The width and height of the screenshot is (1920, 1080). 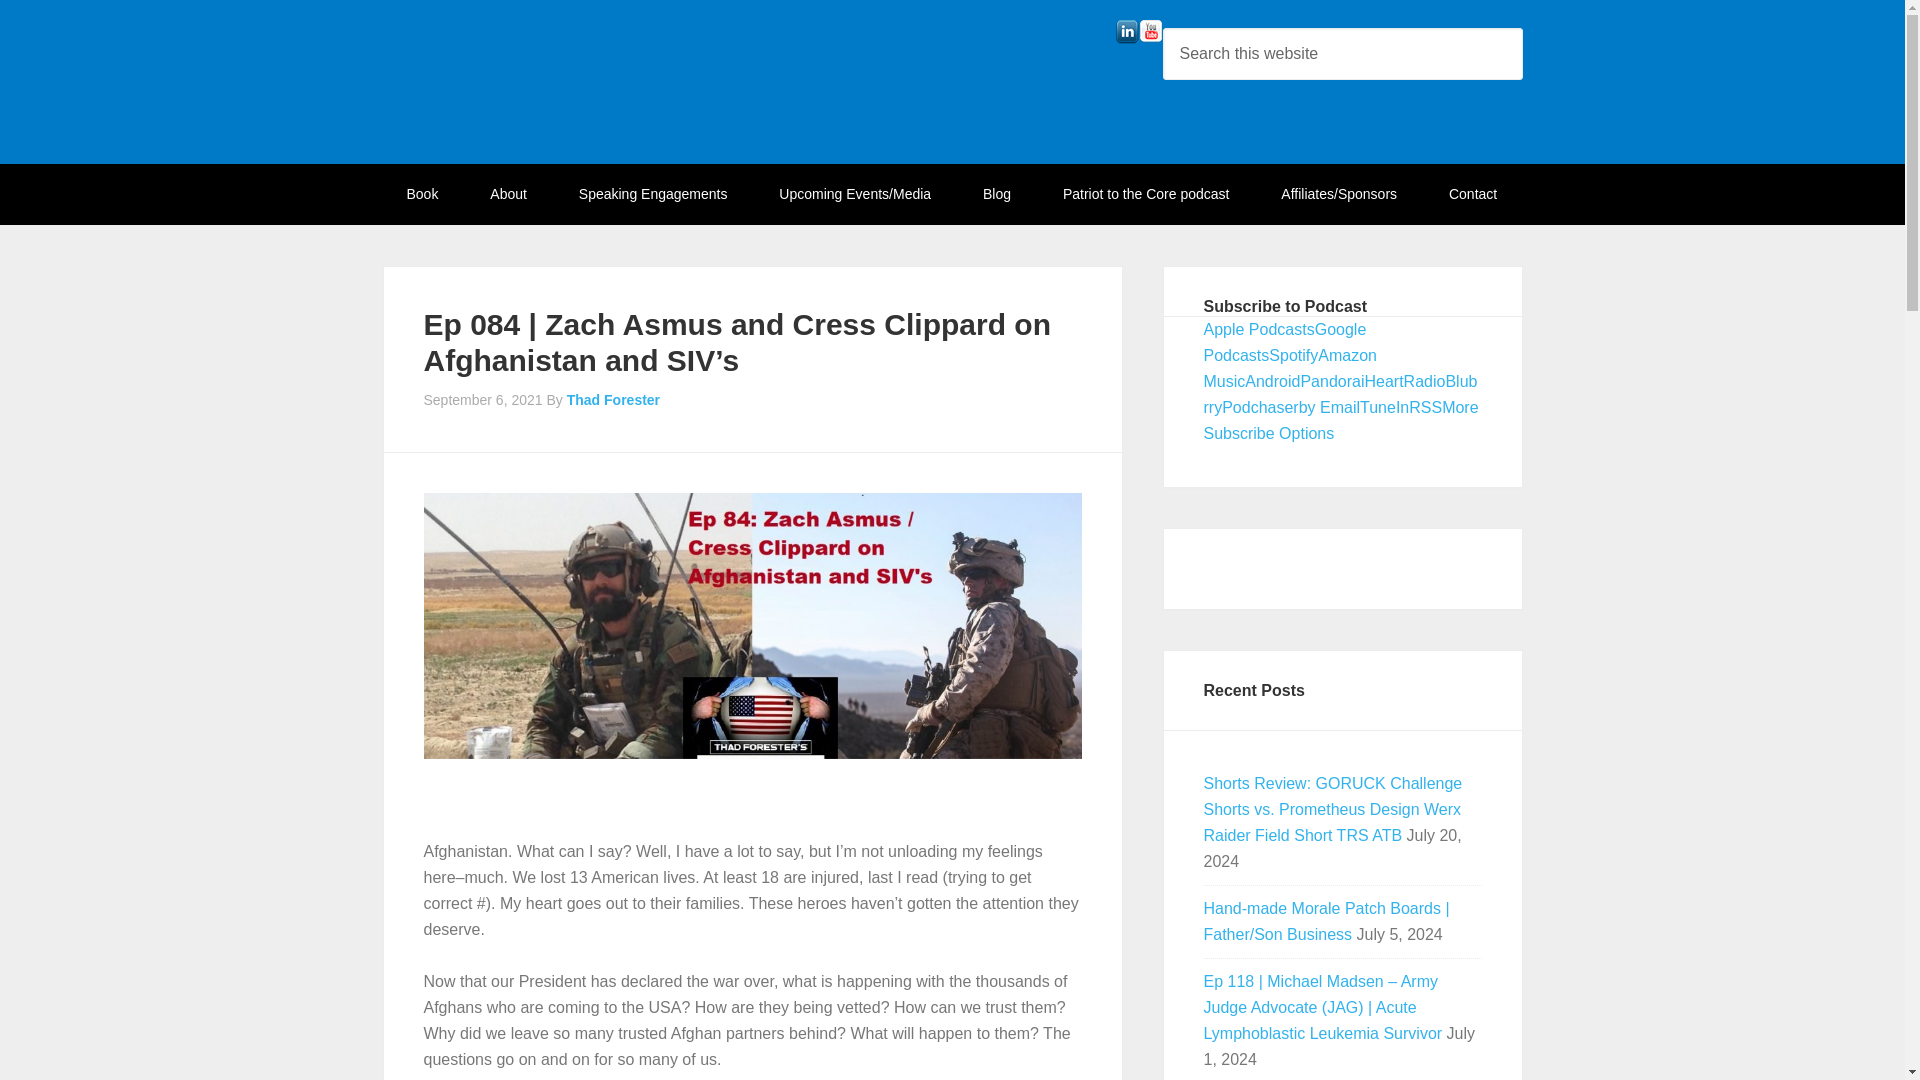 What do you see at coordinates (422, 194) in the screenshot?
I see `Book` at bounding box center [422, 194].